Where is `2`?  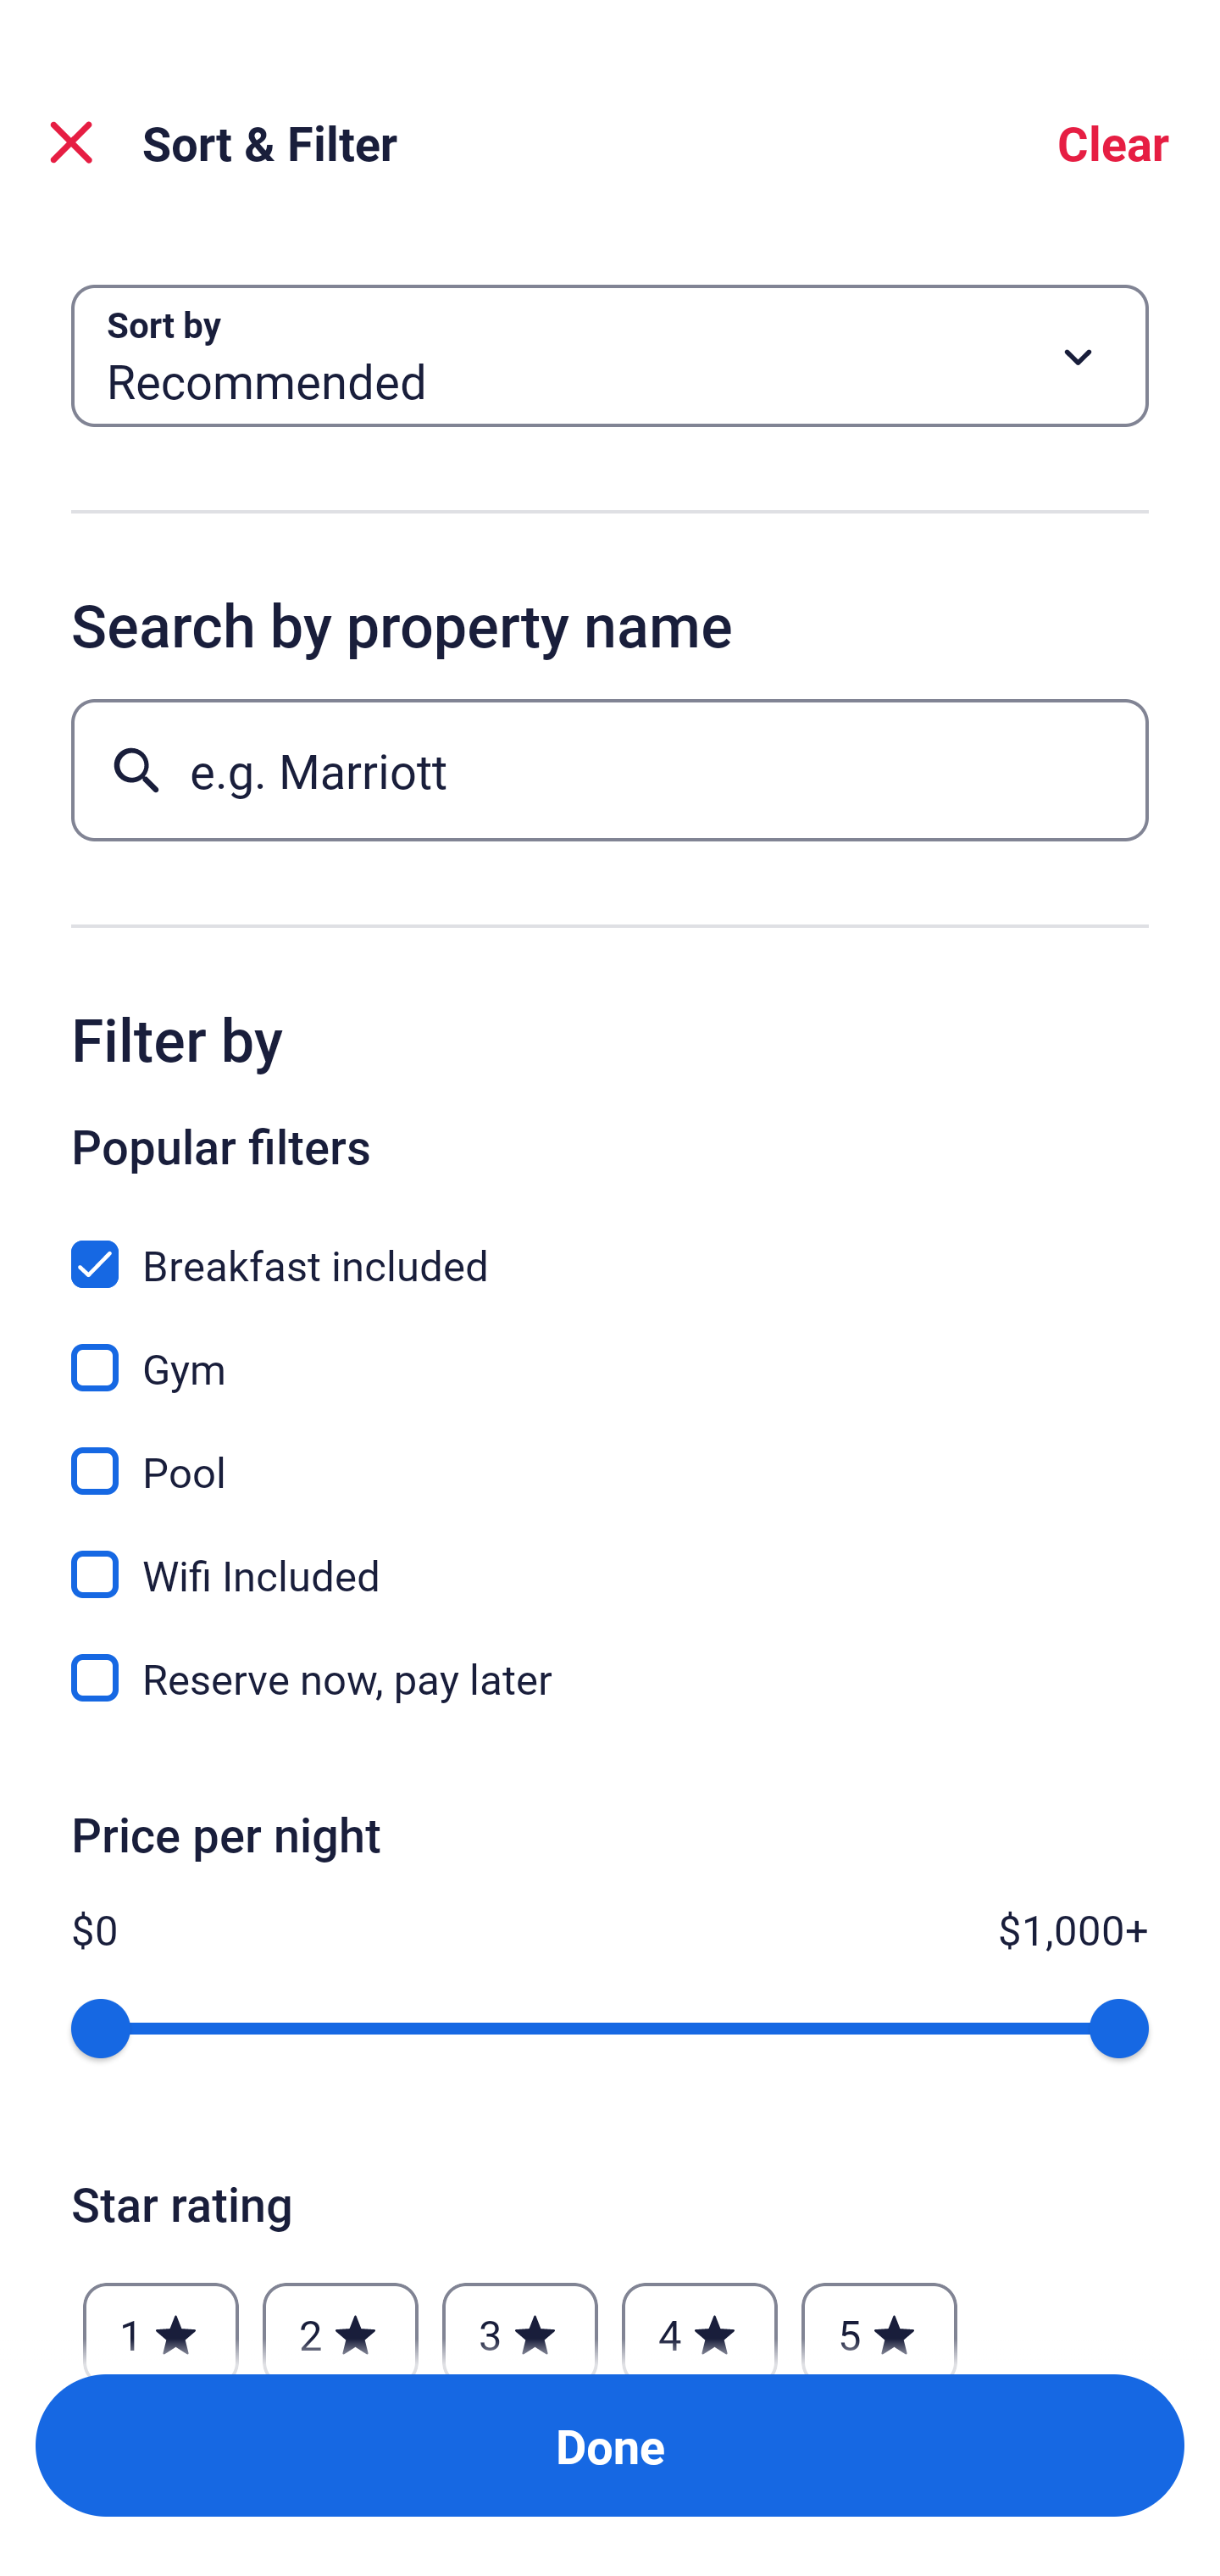
2 is located at coordinates (340, 2319).